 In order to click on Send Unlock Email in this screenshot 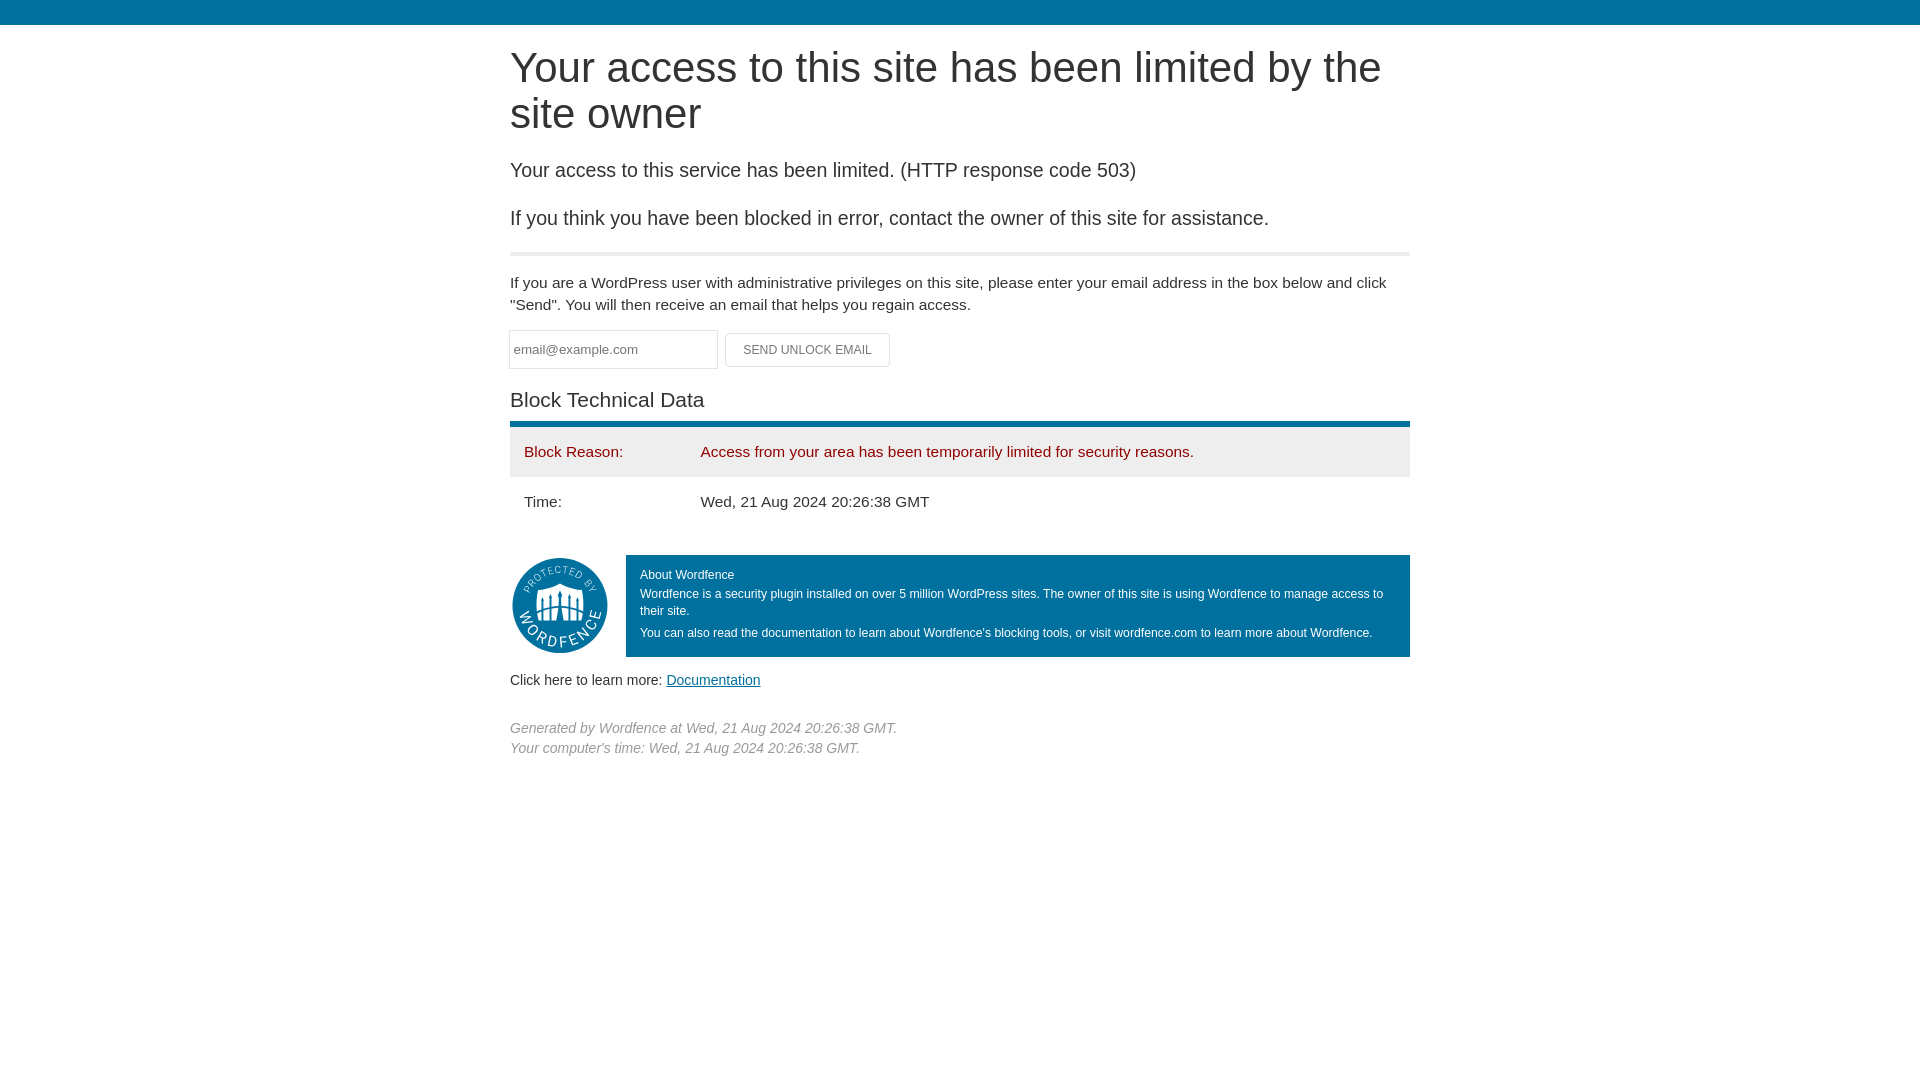, I will do `click(808, 350)`.